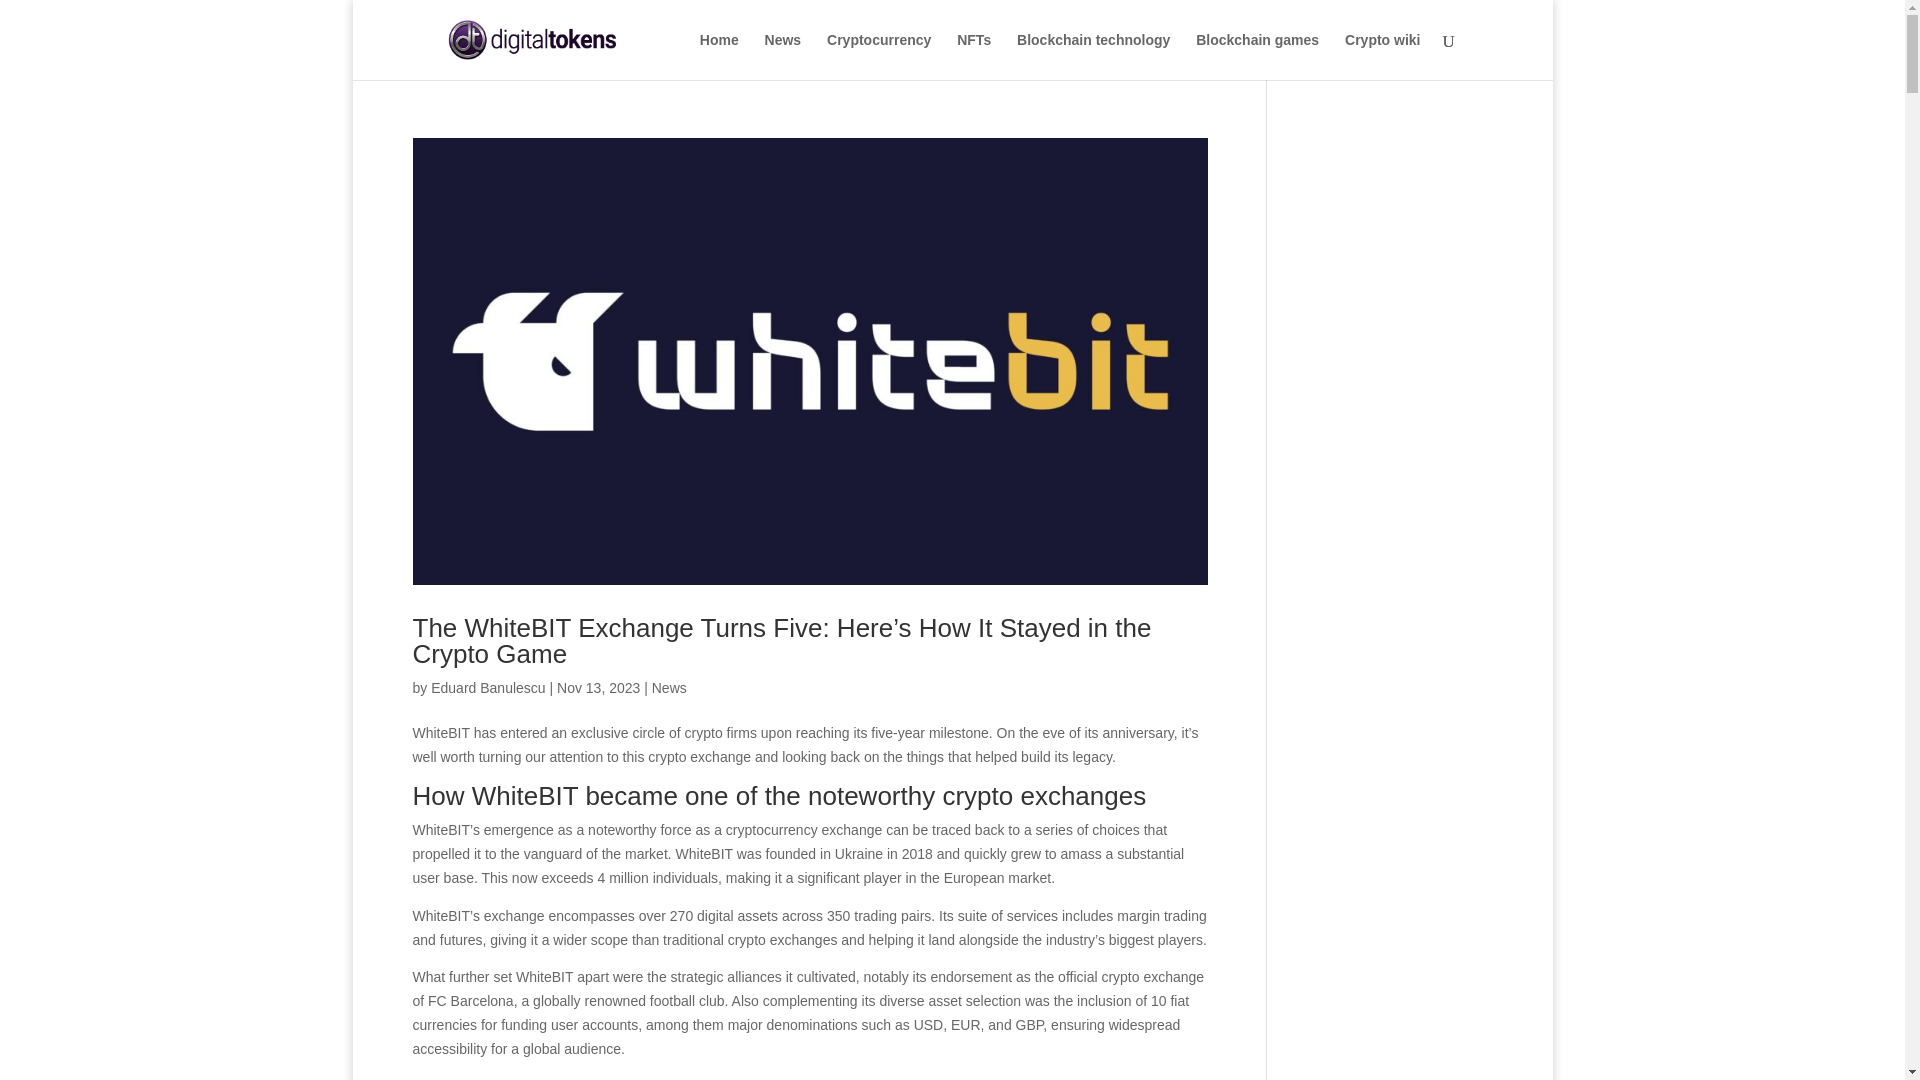  What do you see at coordinates (1258, 56) in the screenshot?
I see `Blockchain games` at bounding box center [1258, 56].